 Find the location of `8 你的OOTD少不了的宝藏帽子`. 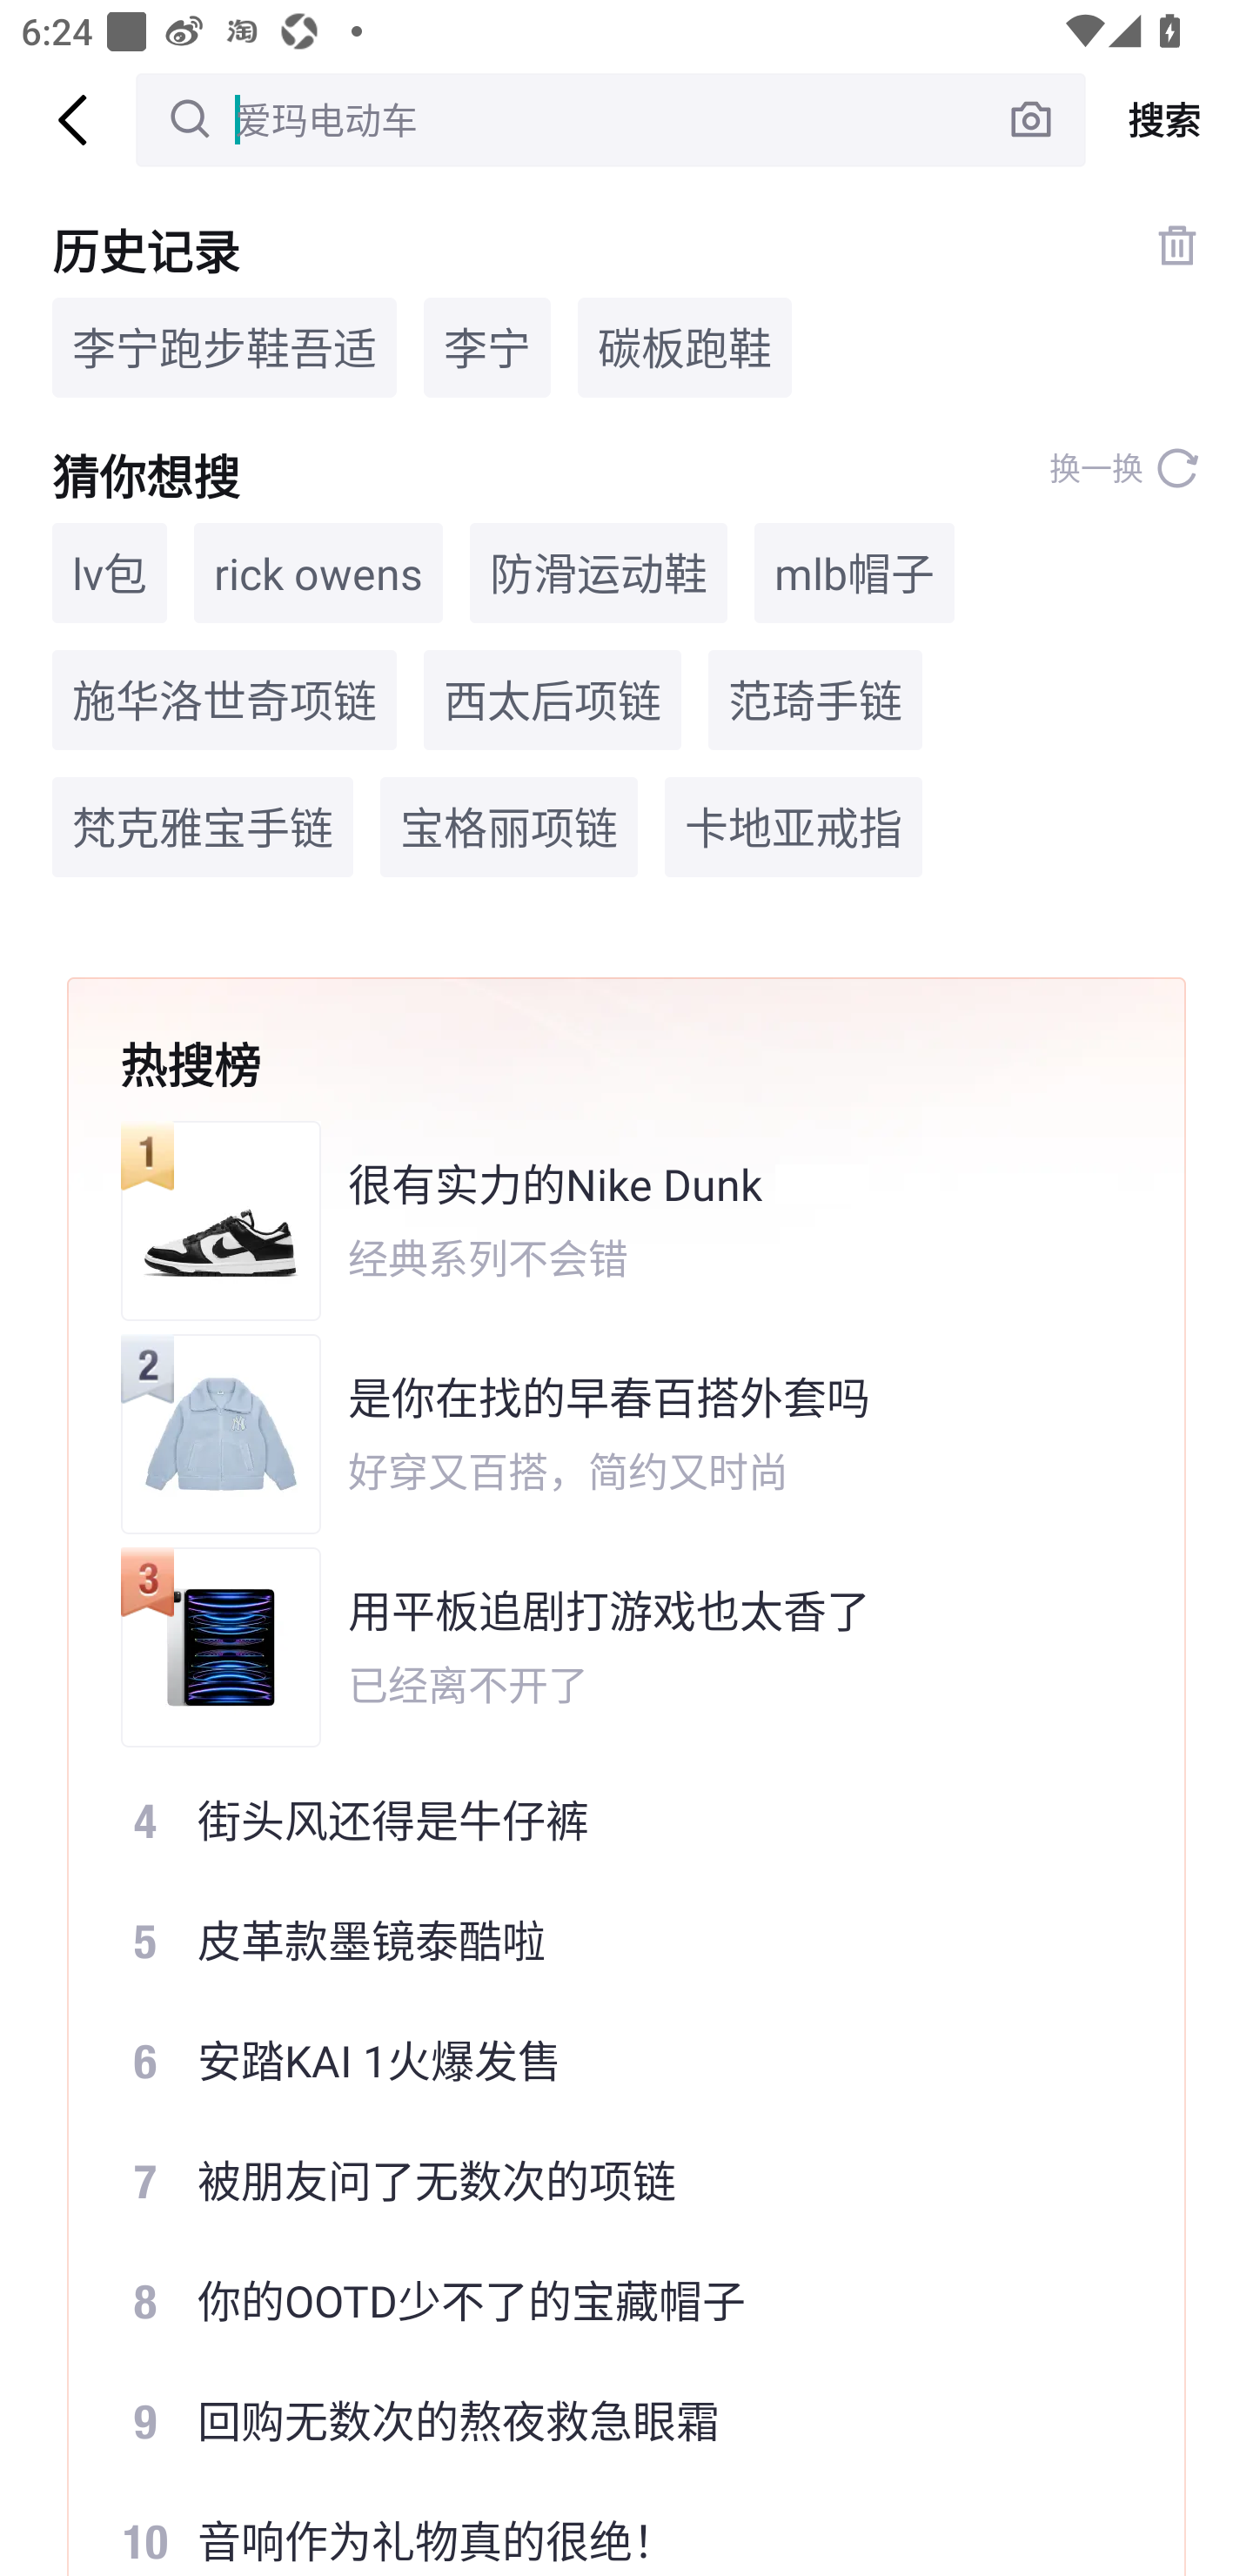

8 你的OOTD少不了的宝藏帽子 is located at coordinates (606, 2301).